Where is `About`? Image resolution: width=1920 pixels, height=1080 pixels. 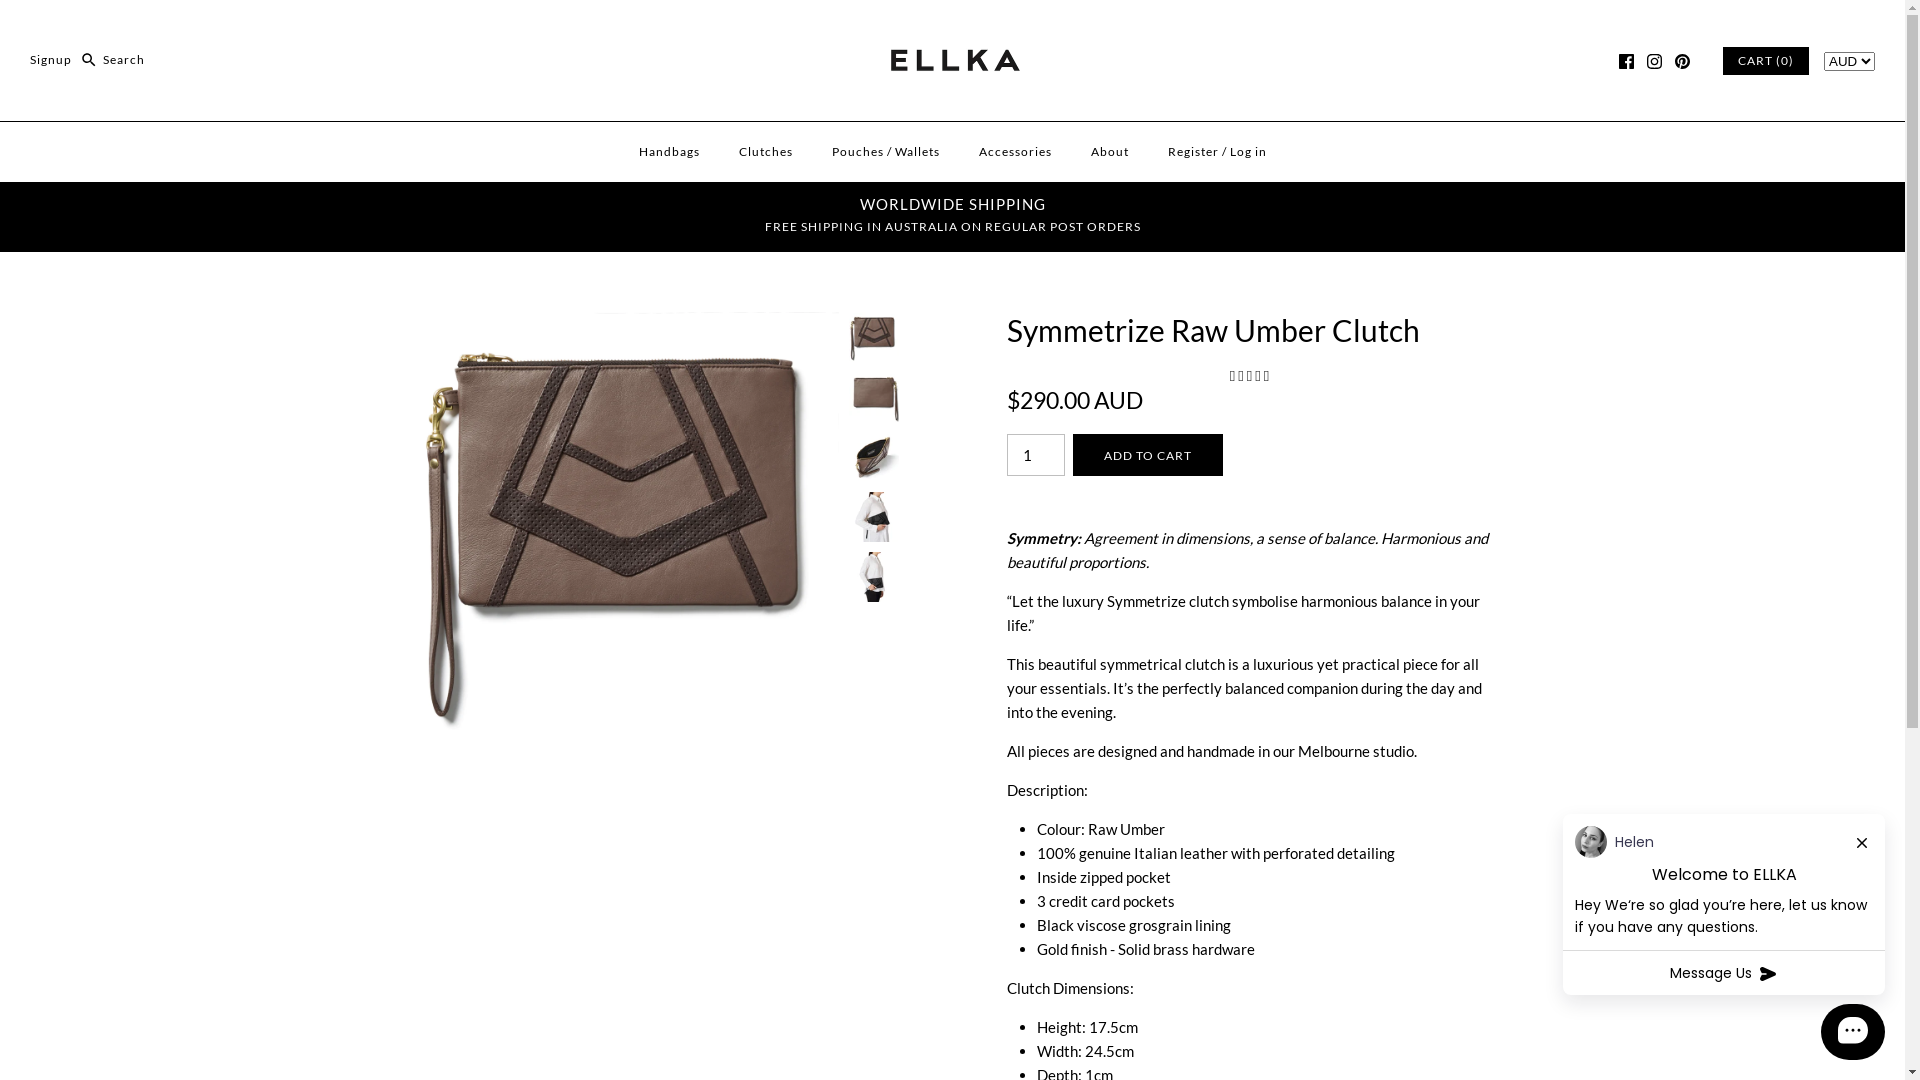 About is located at coordinates (1109, 151).